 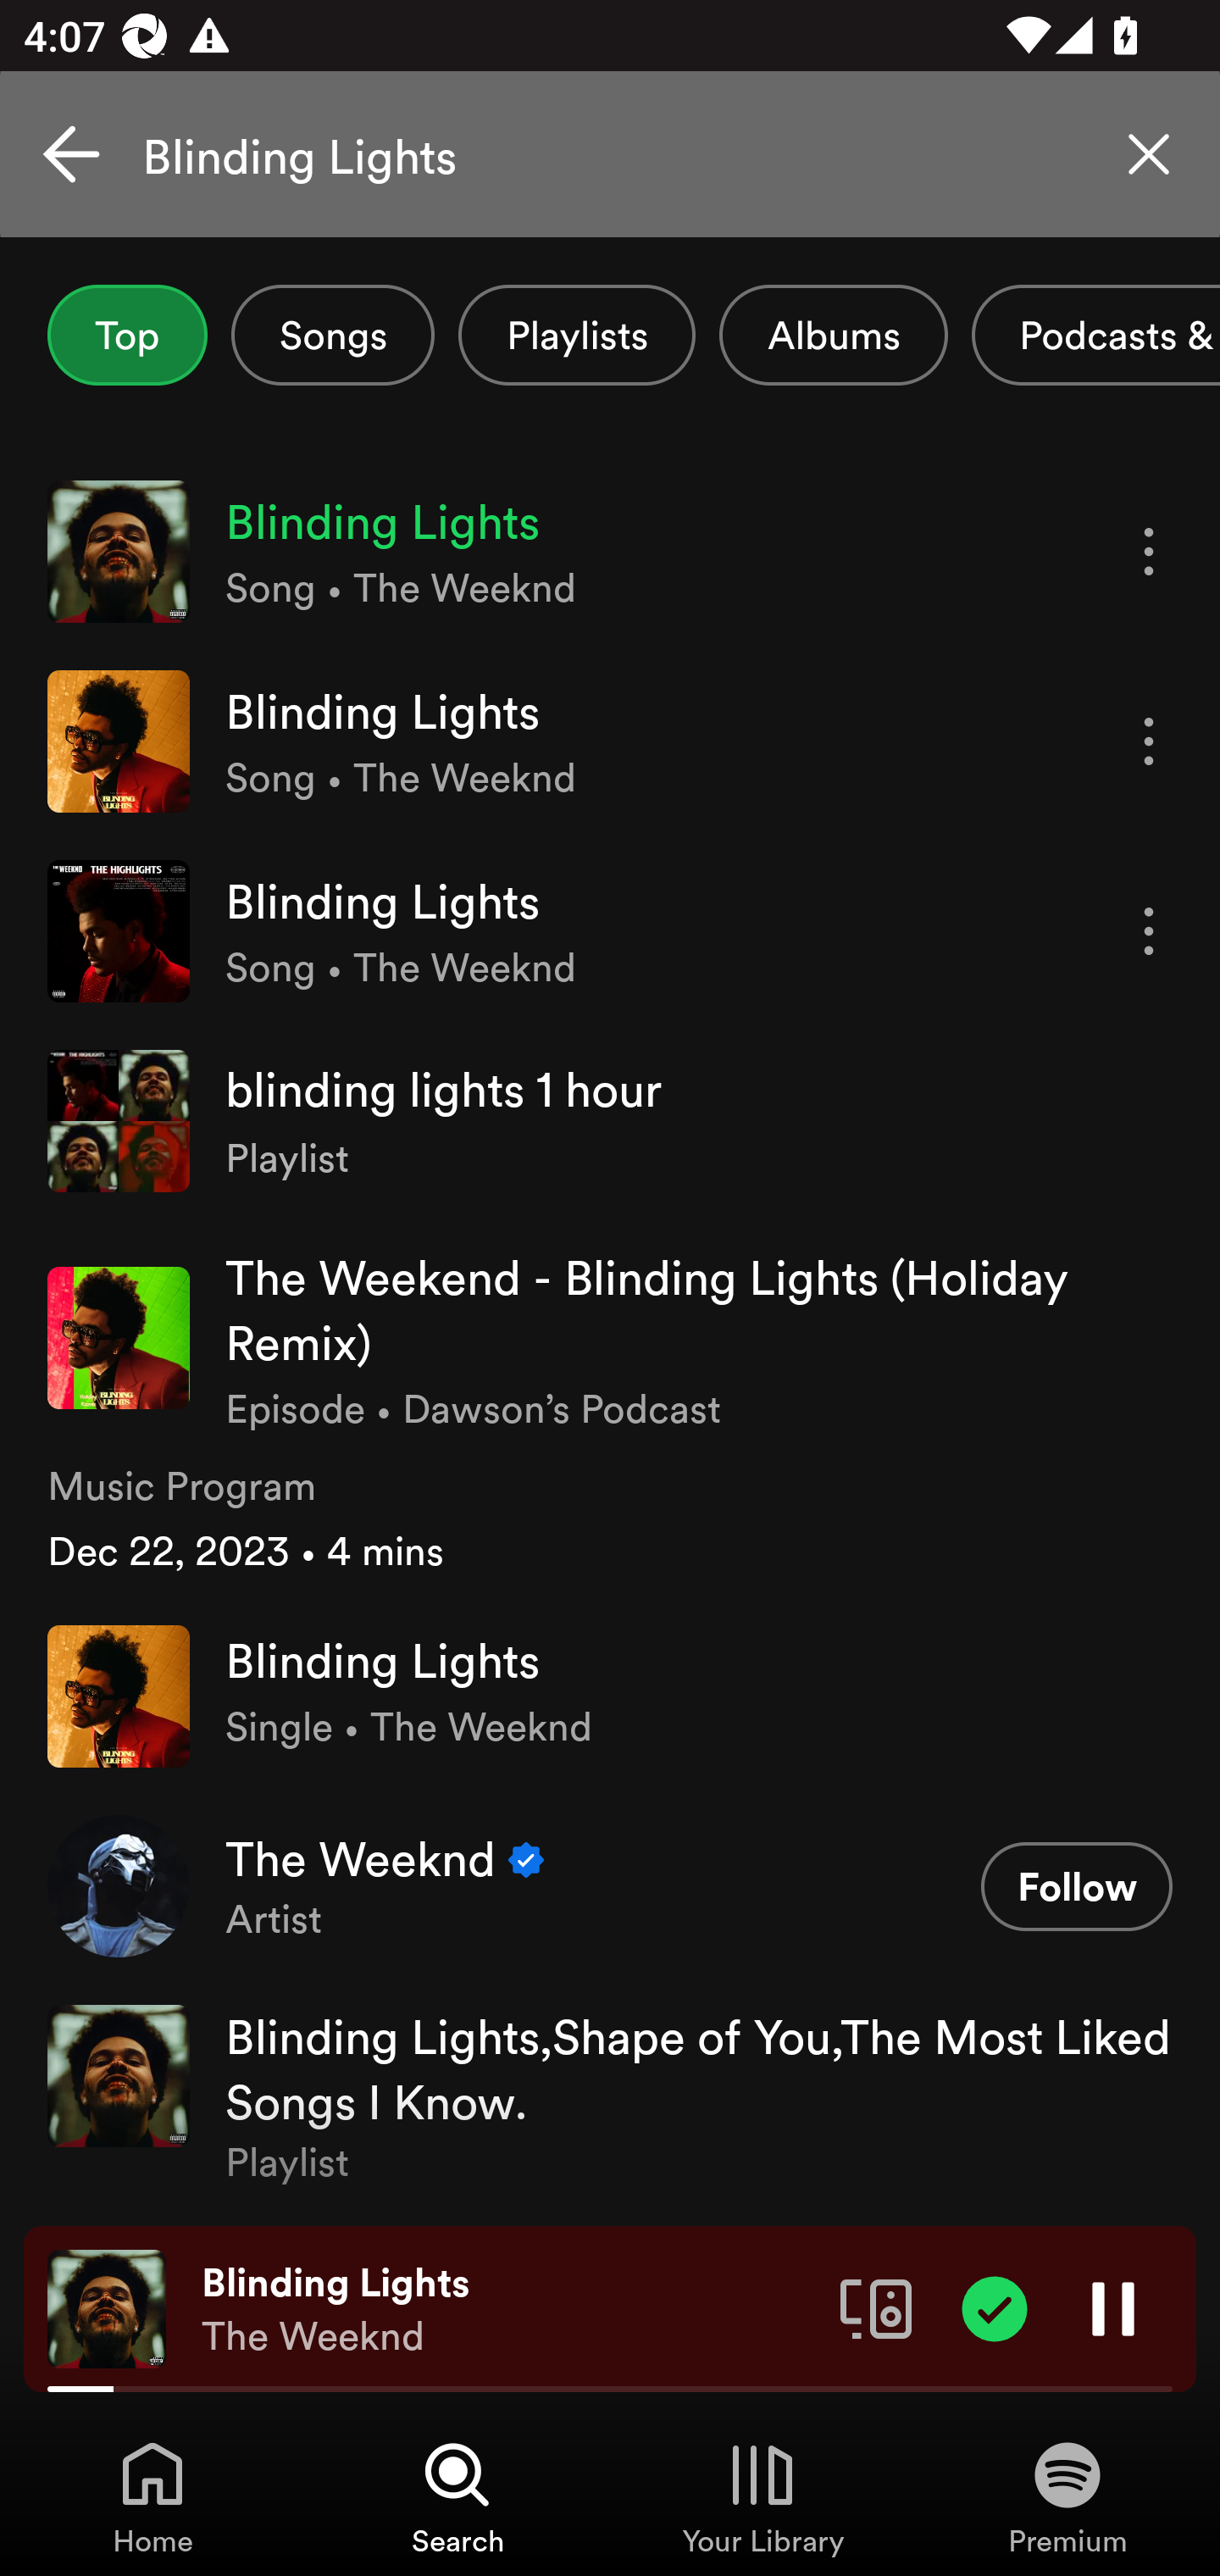 What do you see at coordinates (1149, 552) in the screenshot?
I see `More options for song Blinding Lights` at bounding box center [1149, 552].